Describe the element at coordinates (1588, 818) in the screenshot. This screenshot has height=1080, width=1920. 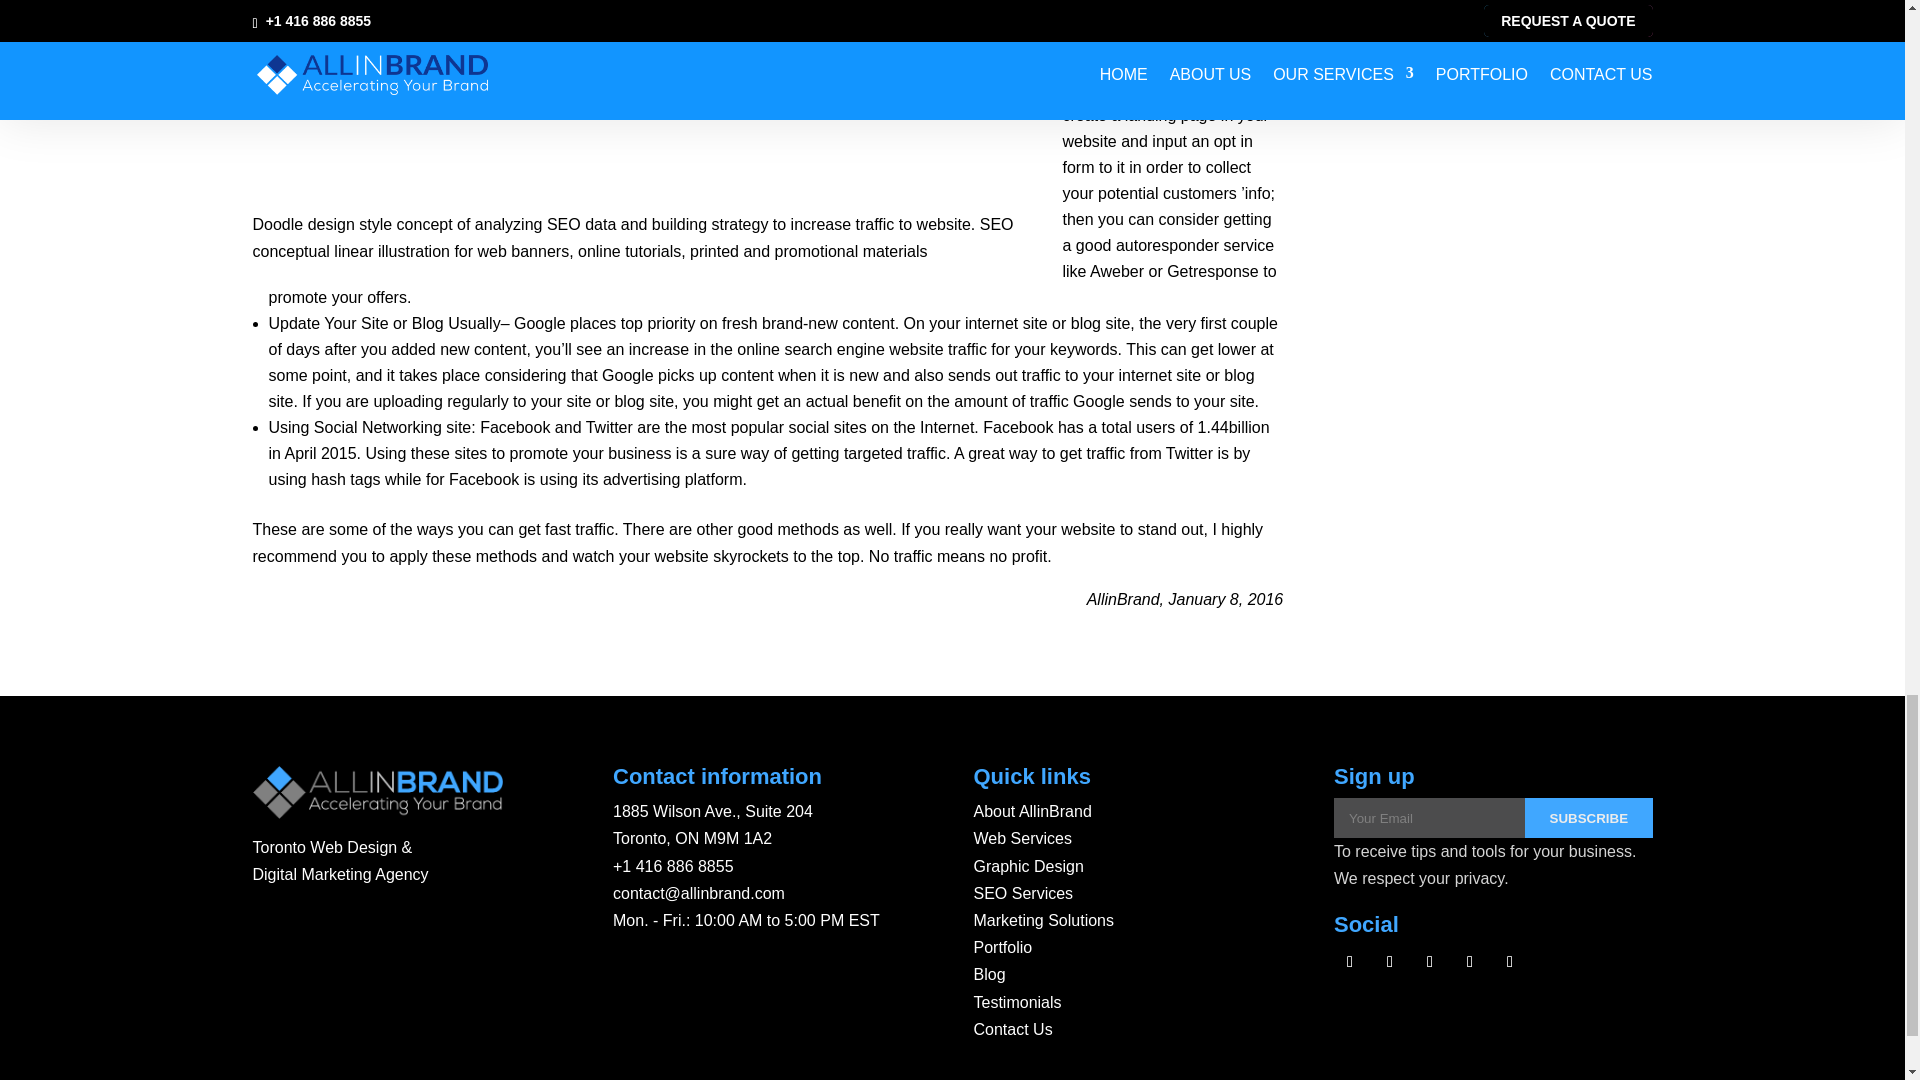
I see `SUBSCRIBE` at that location.